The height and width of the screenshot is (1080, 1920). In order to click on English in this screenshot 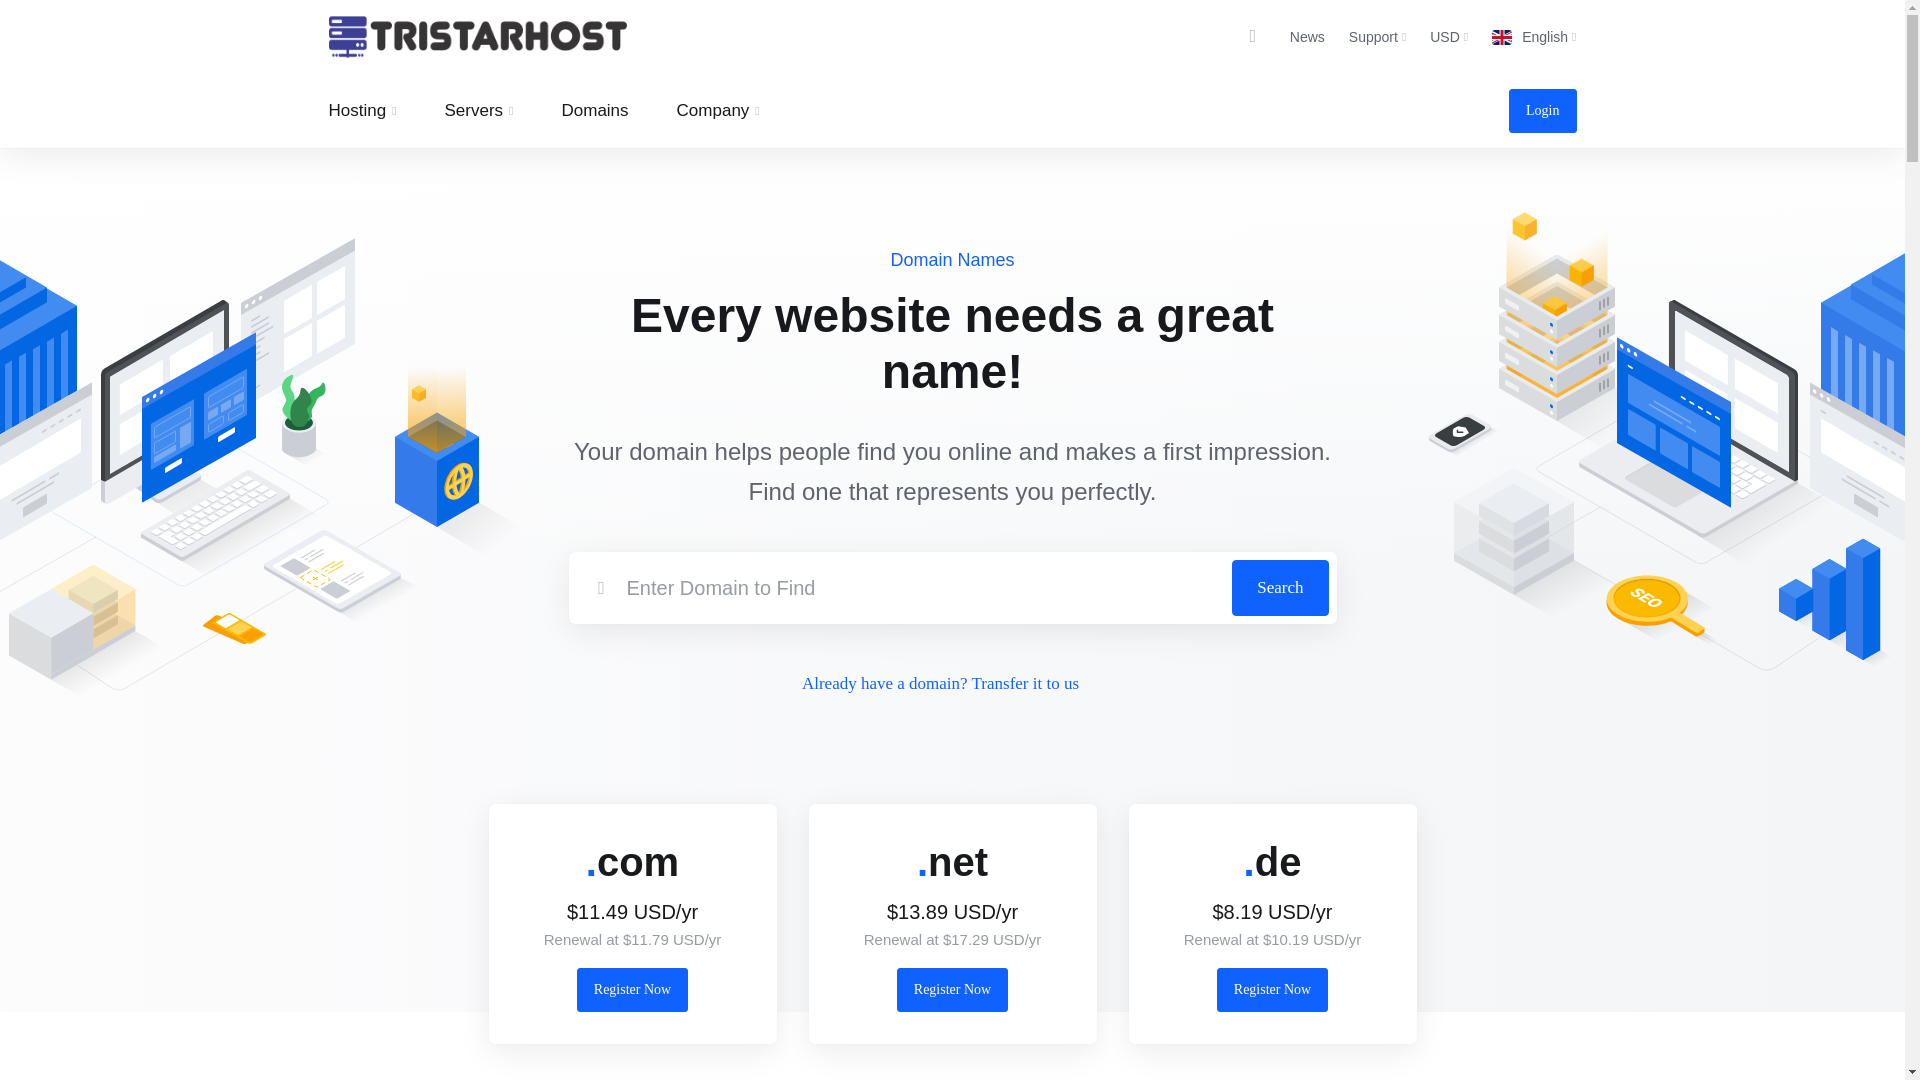, I will do `click(1534, 37)`.